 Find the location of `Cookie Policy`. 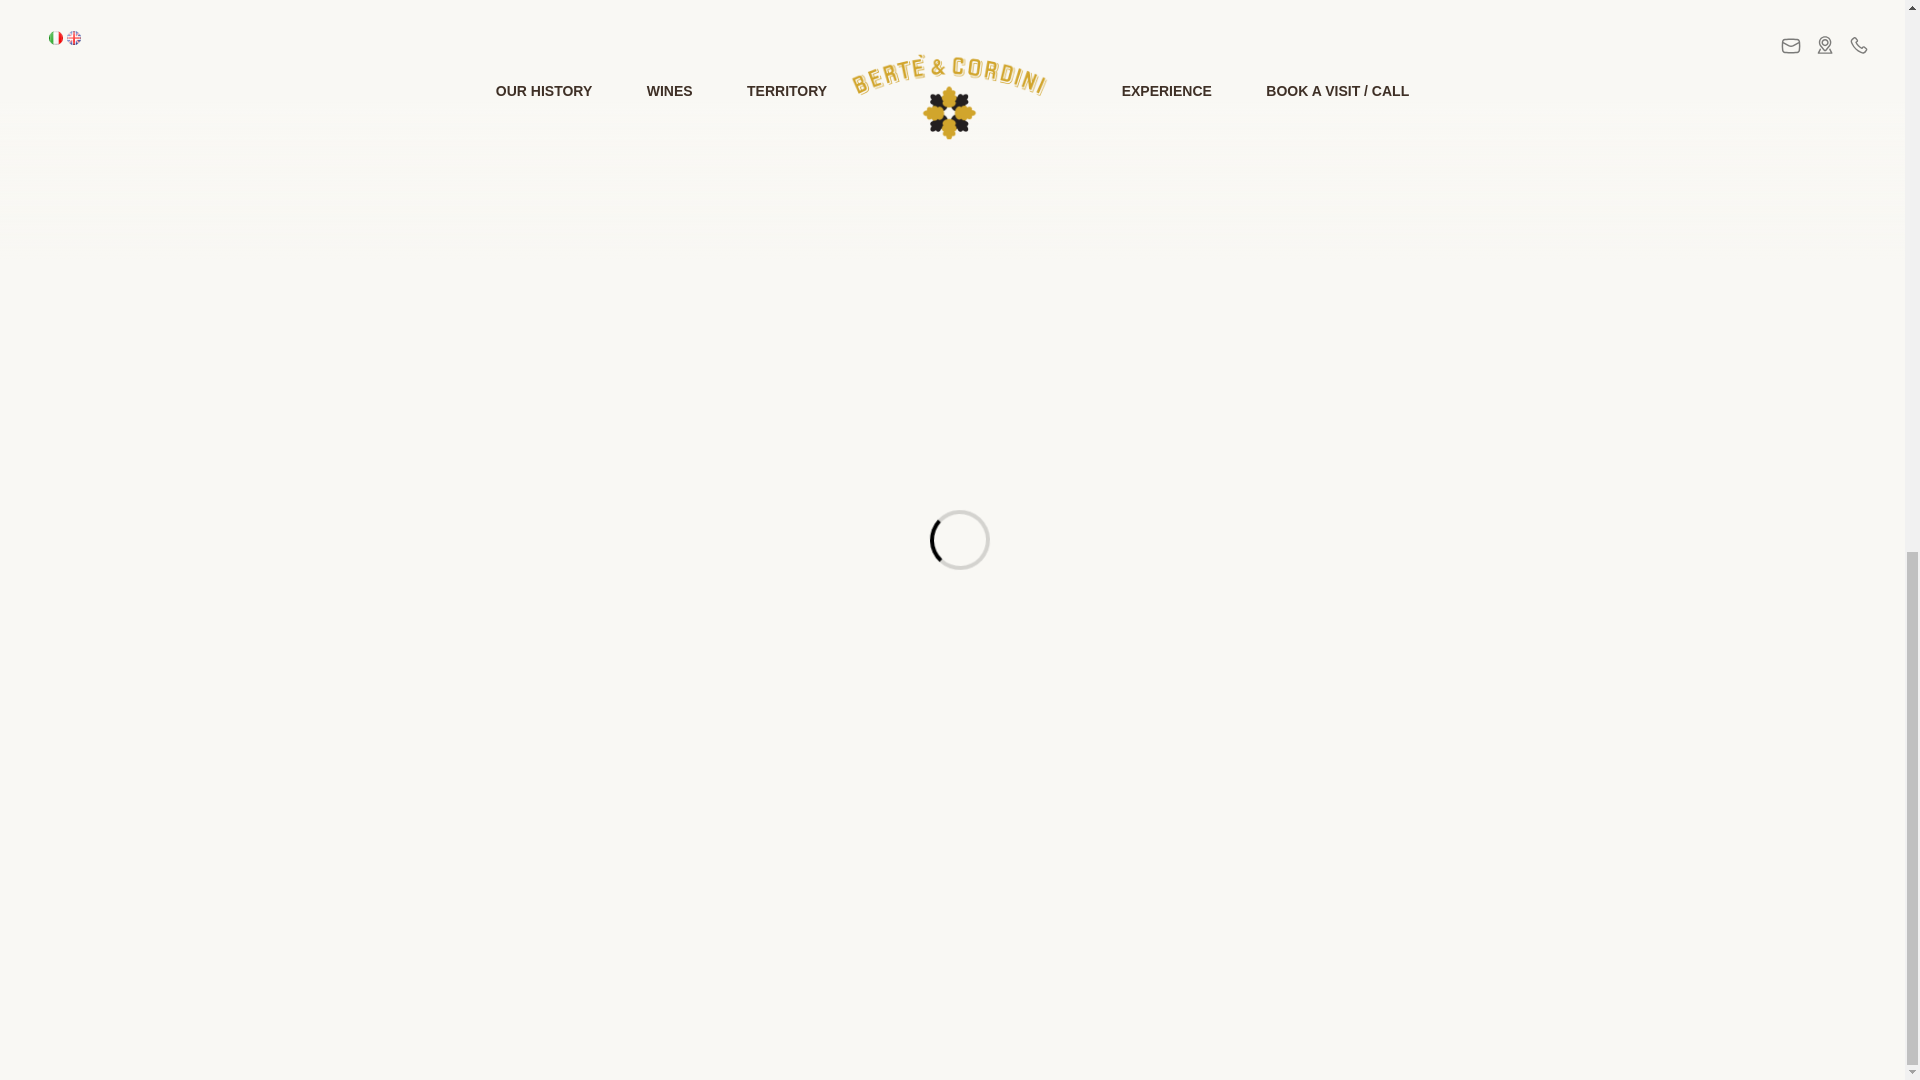

Cookie Policy is located at coordinates (1164, 966).